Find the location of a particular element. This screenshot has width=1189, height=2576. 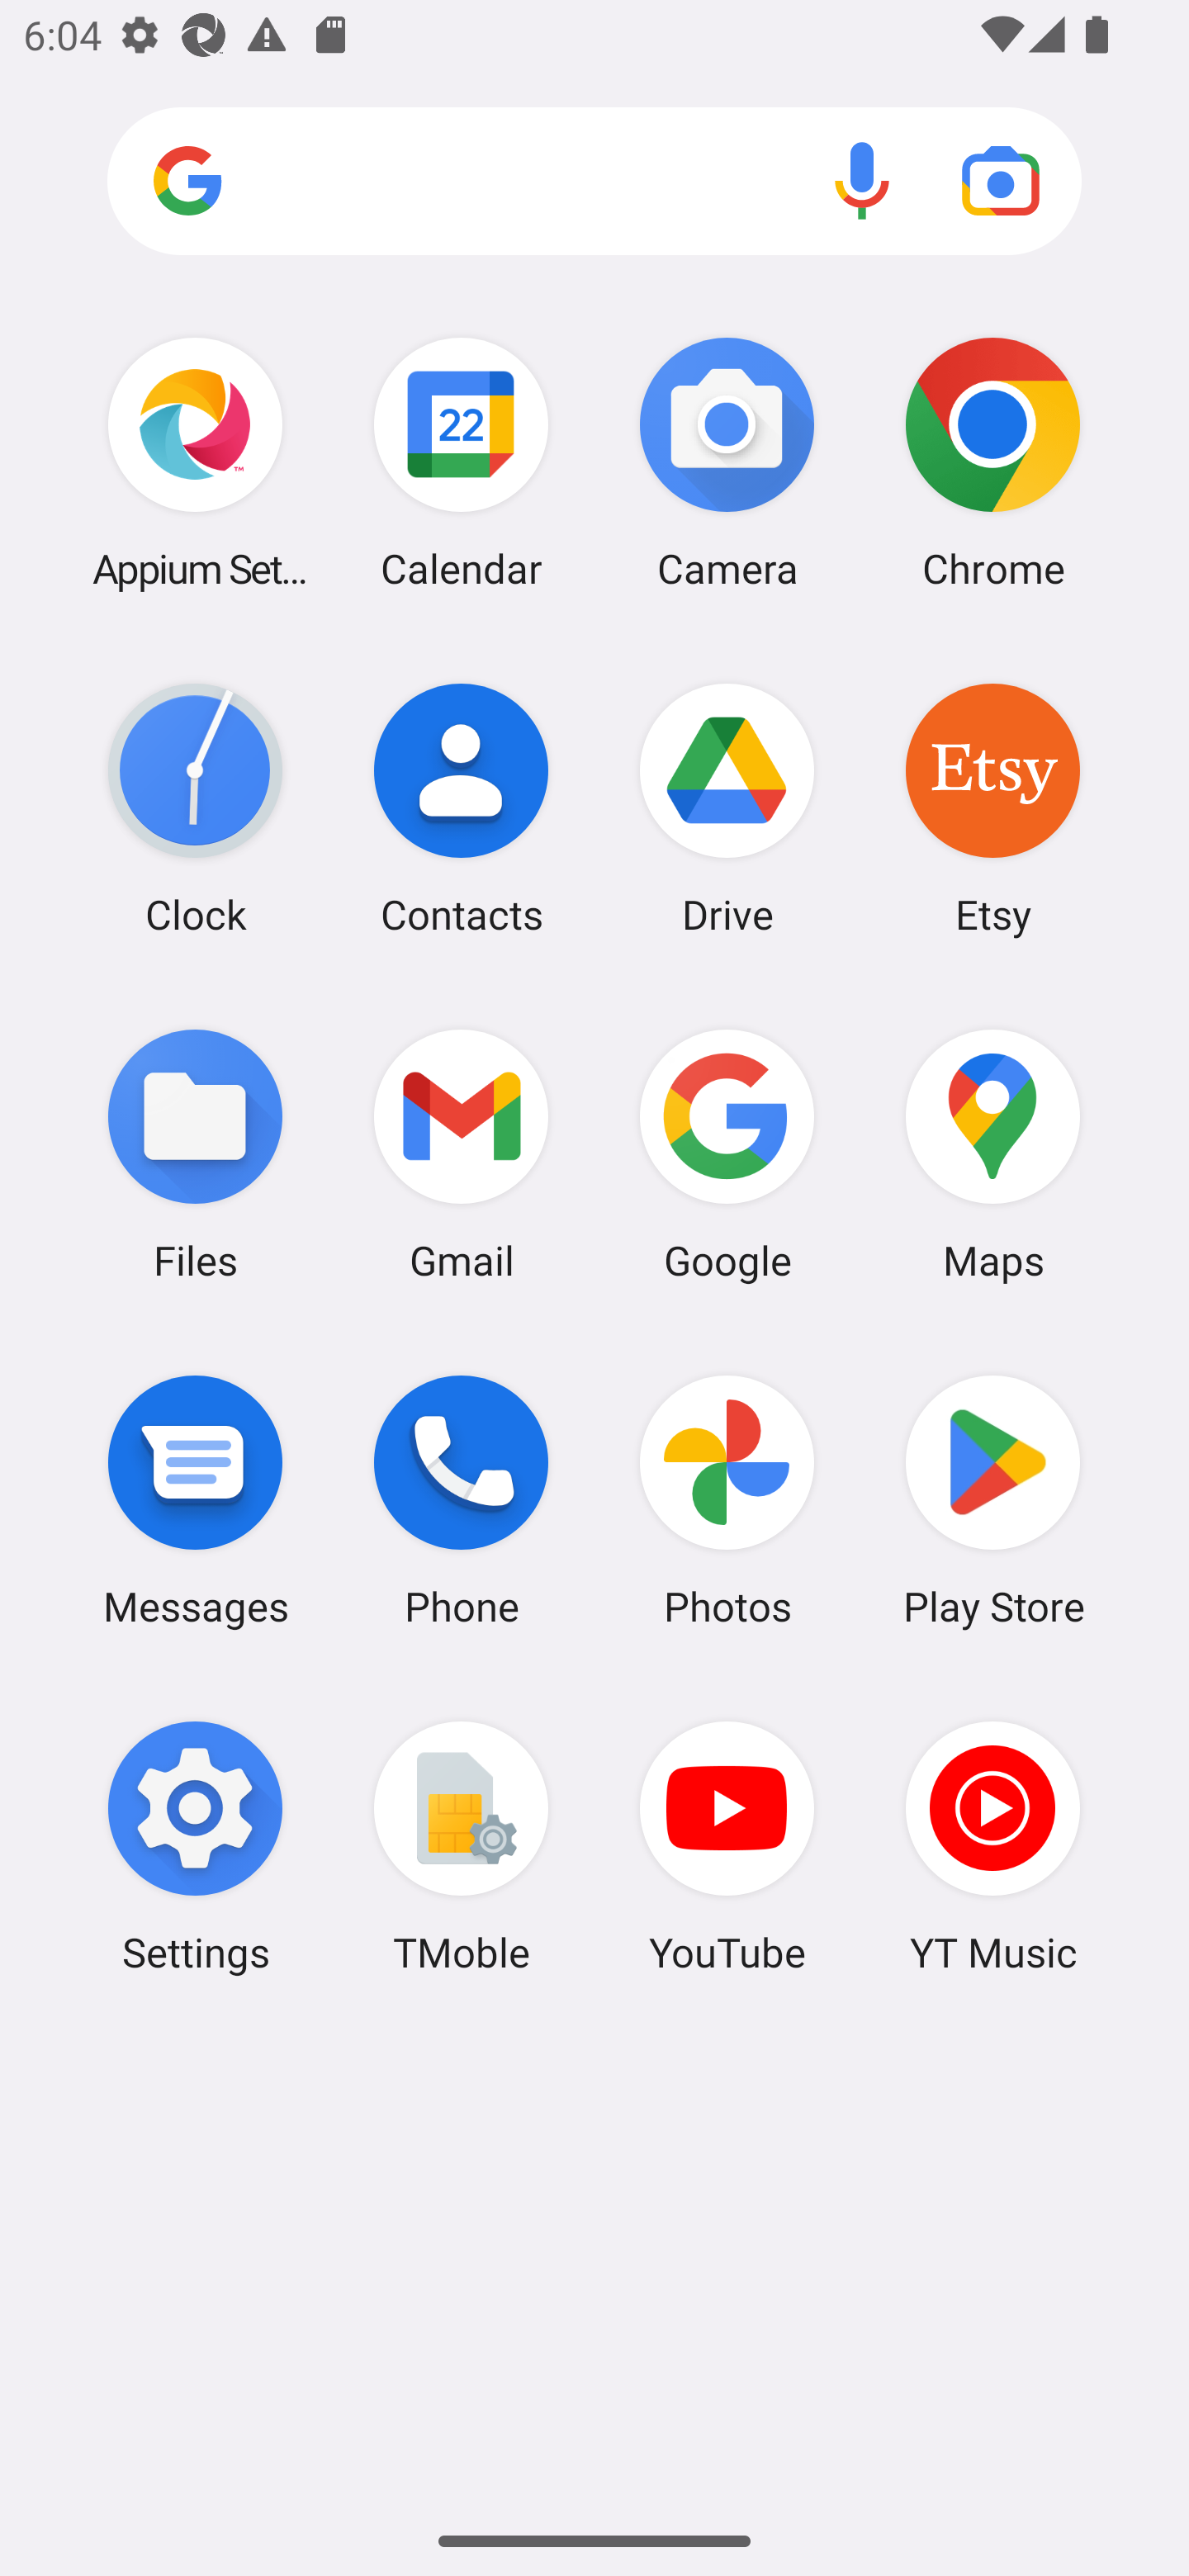

Files is located at coordinates (195, 1153).